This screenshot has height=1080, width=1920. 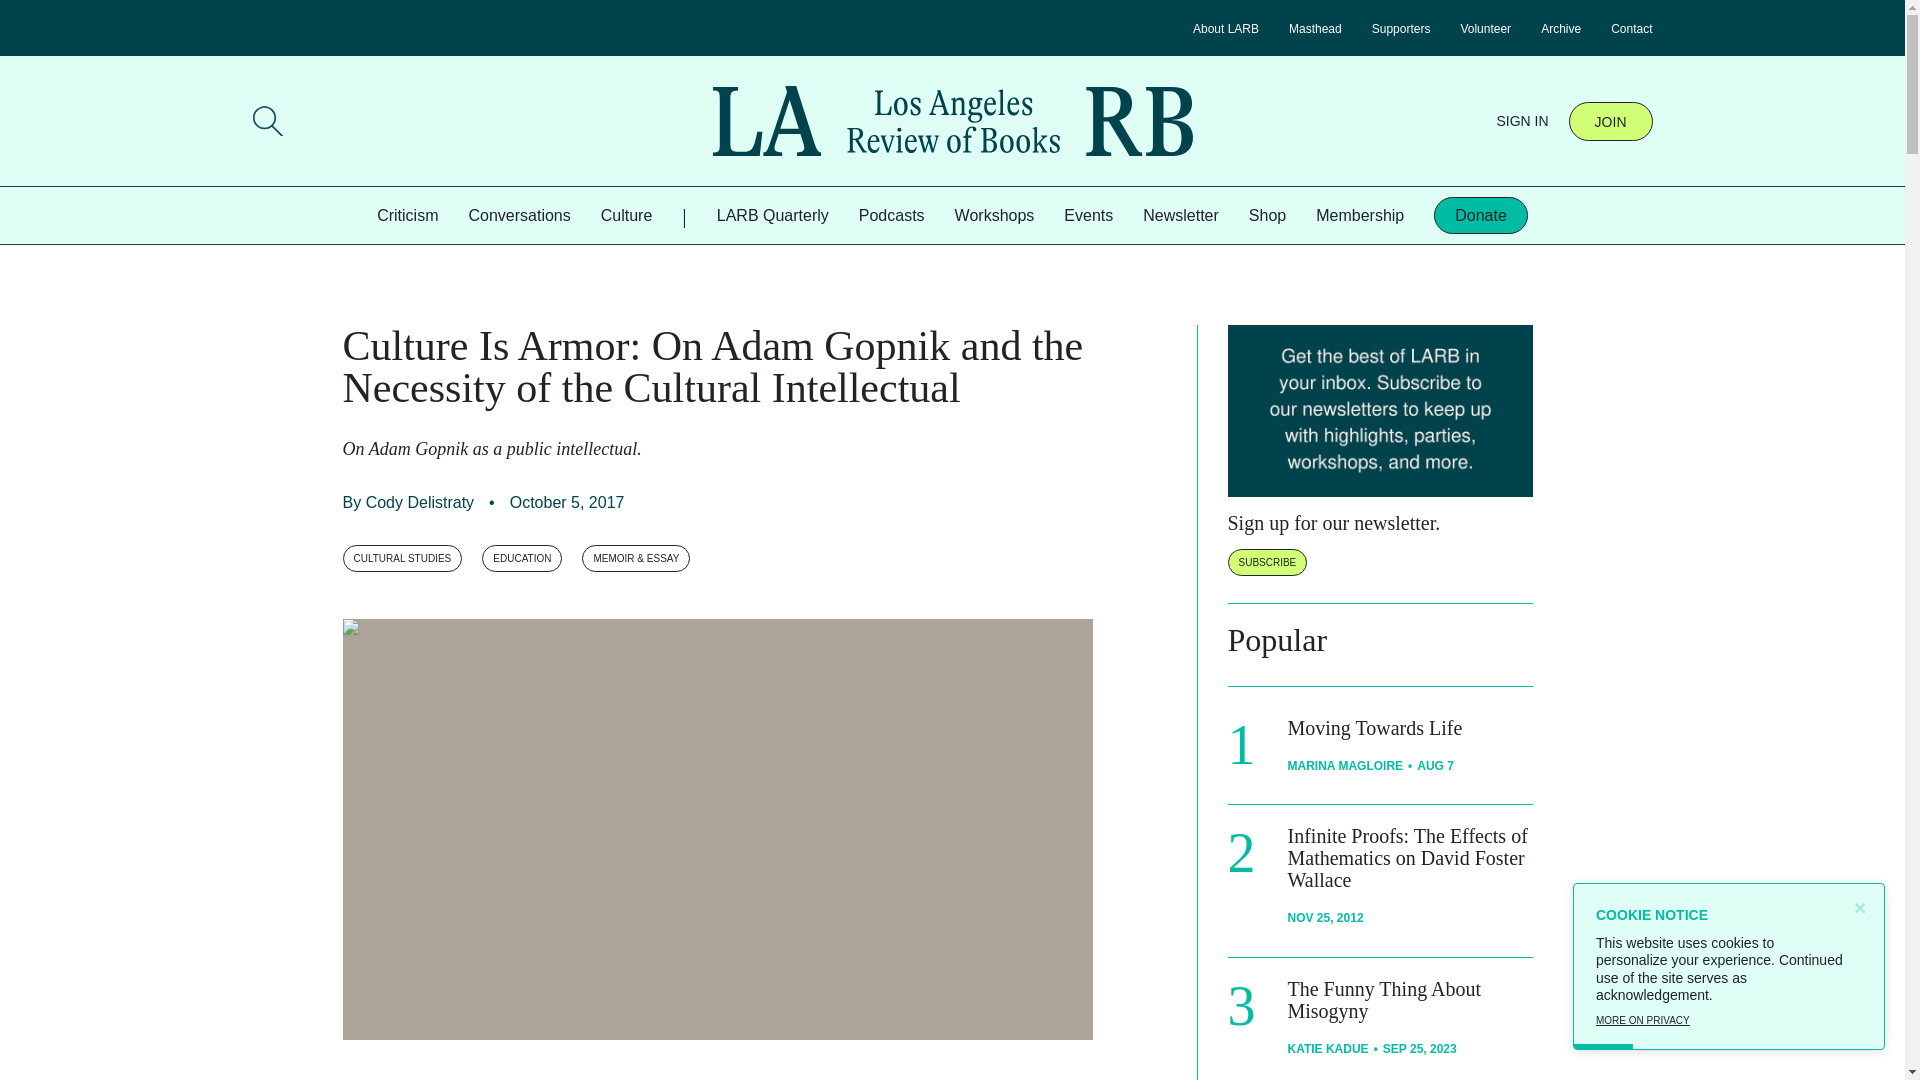 What do you see at coordinates (772, 215) in the screenshot?
I see `LARB Quarterly` at bounding box center [772, 215].